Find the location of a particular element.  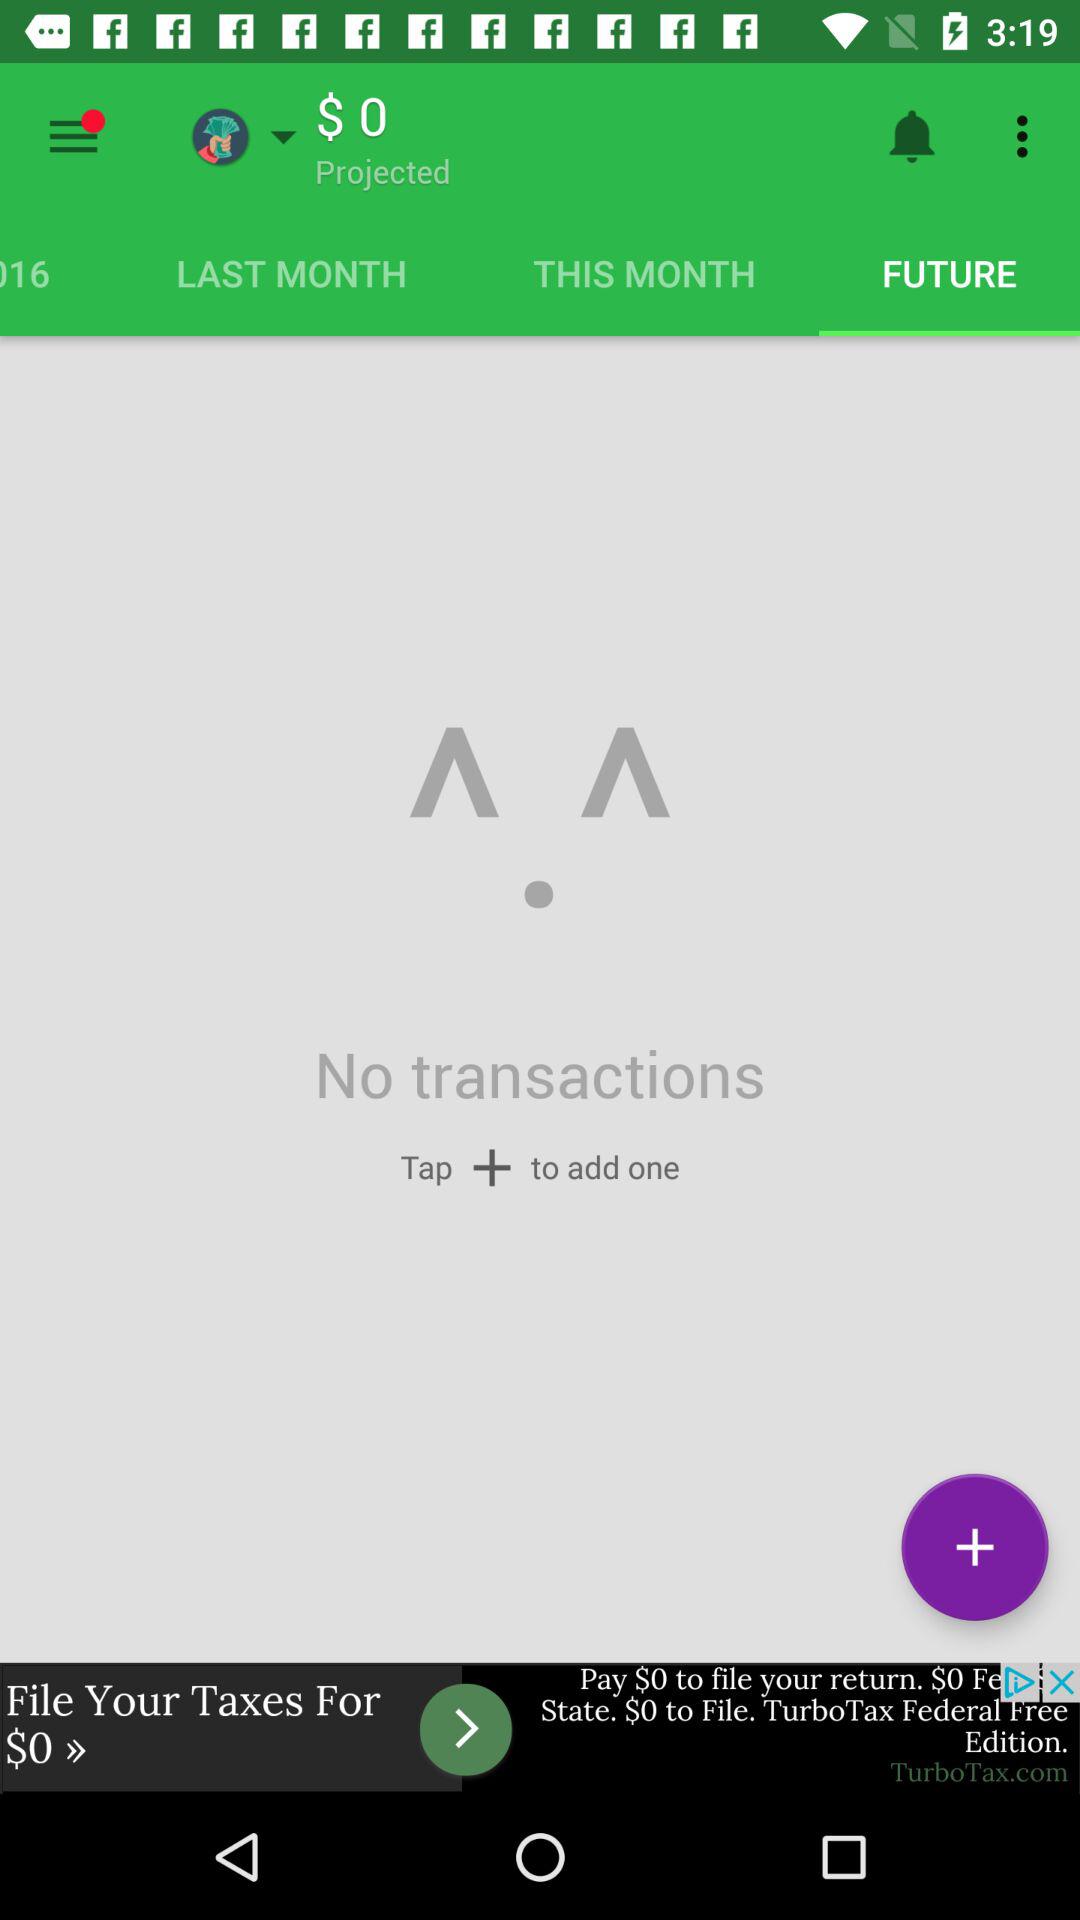

see the menu is located at coordinates (74, 136).